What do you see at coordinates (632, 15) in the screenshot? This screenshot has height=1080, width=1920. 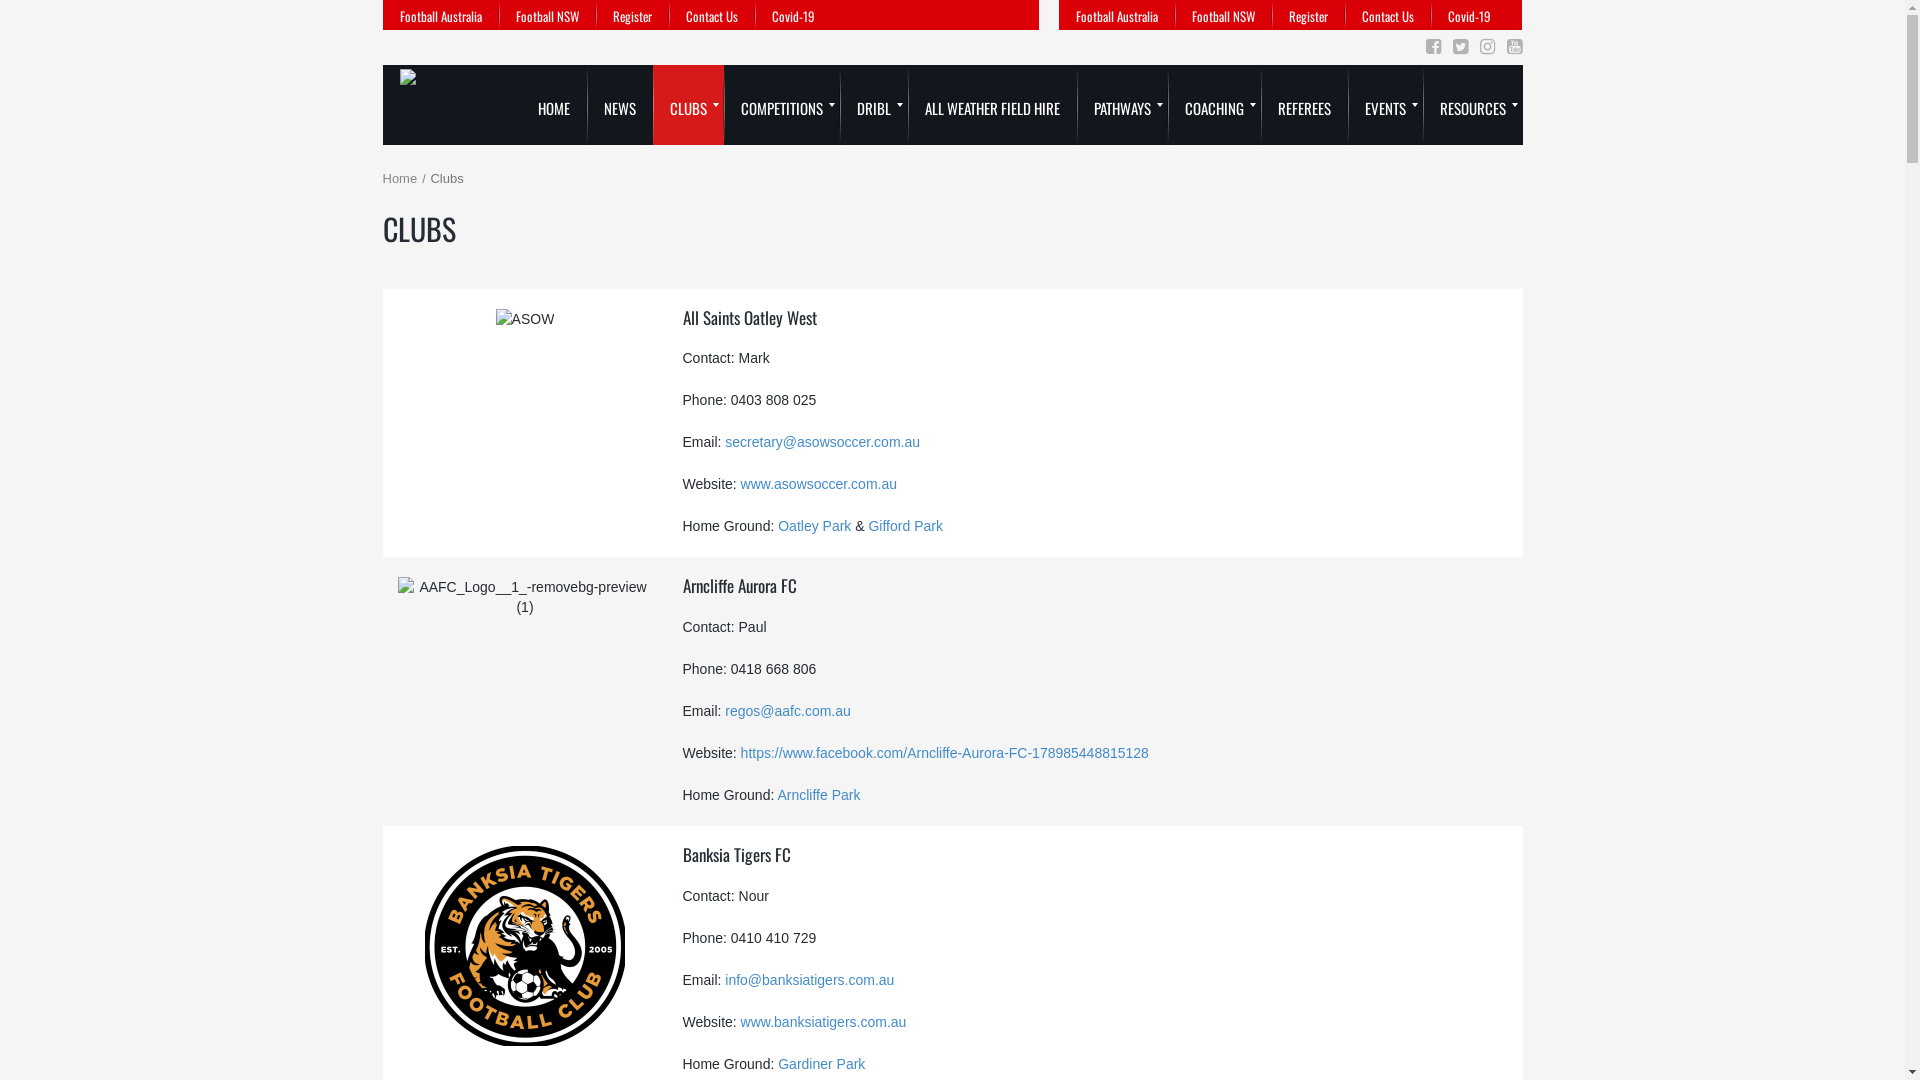 I see `Register` at bounding box center [632, 15].